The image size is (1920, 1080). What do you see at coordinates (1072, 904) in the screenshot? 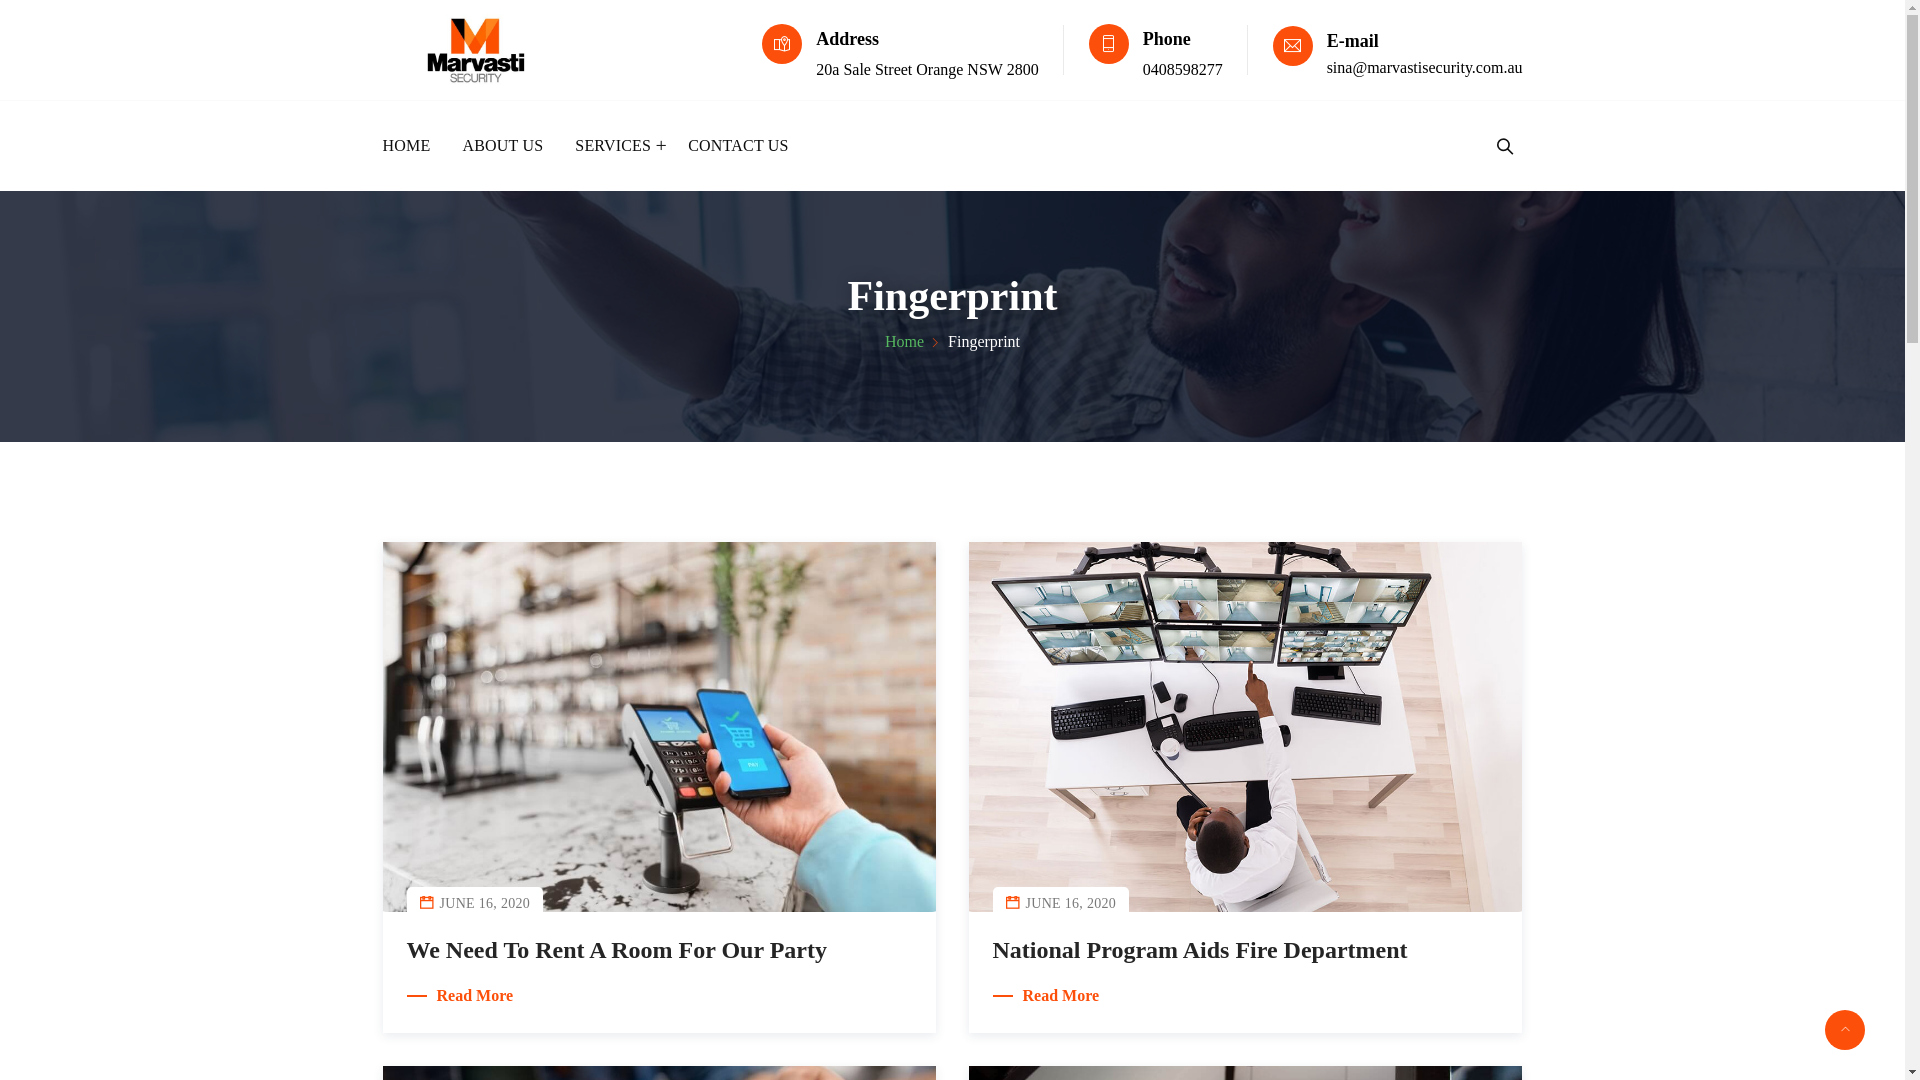
I see `JUNE 16, 2020` at bounding box center [1072, 904].